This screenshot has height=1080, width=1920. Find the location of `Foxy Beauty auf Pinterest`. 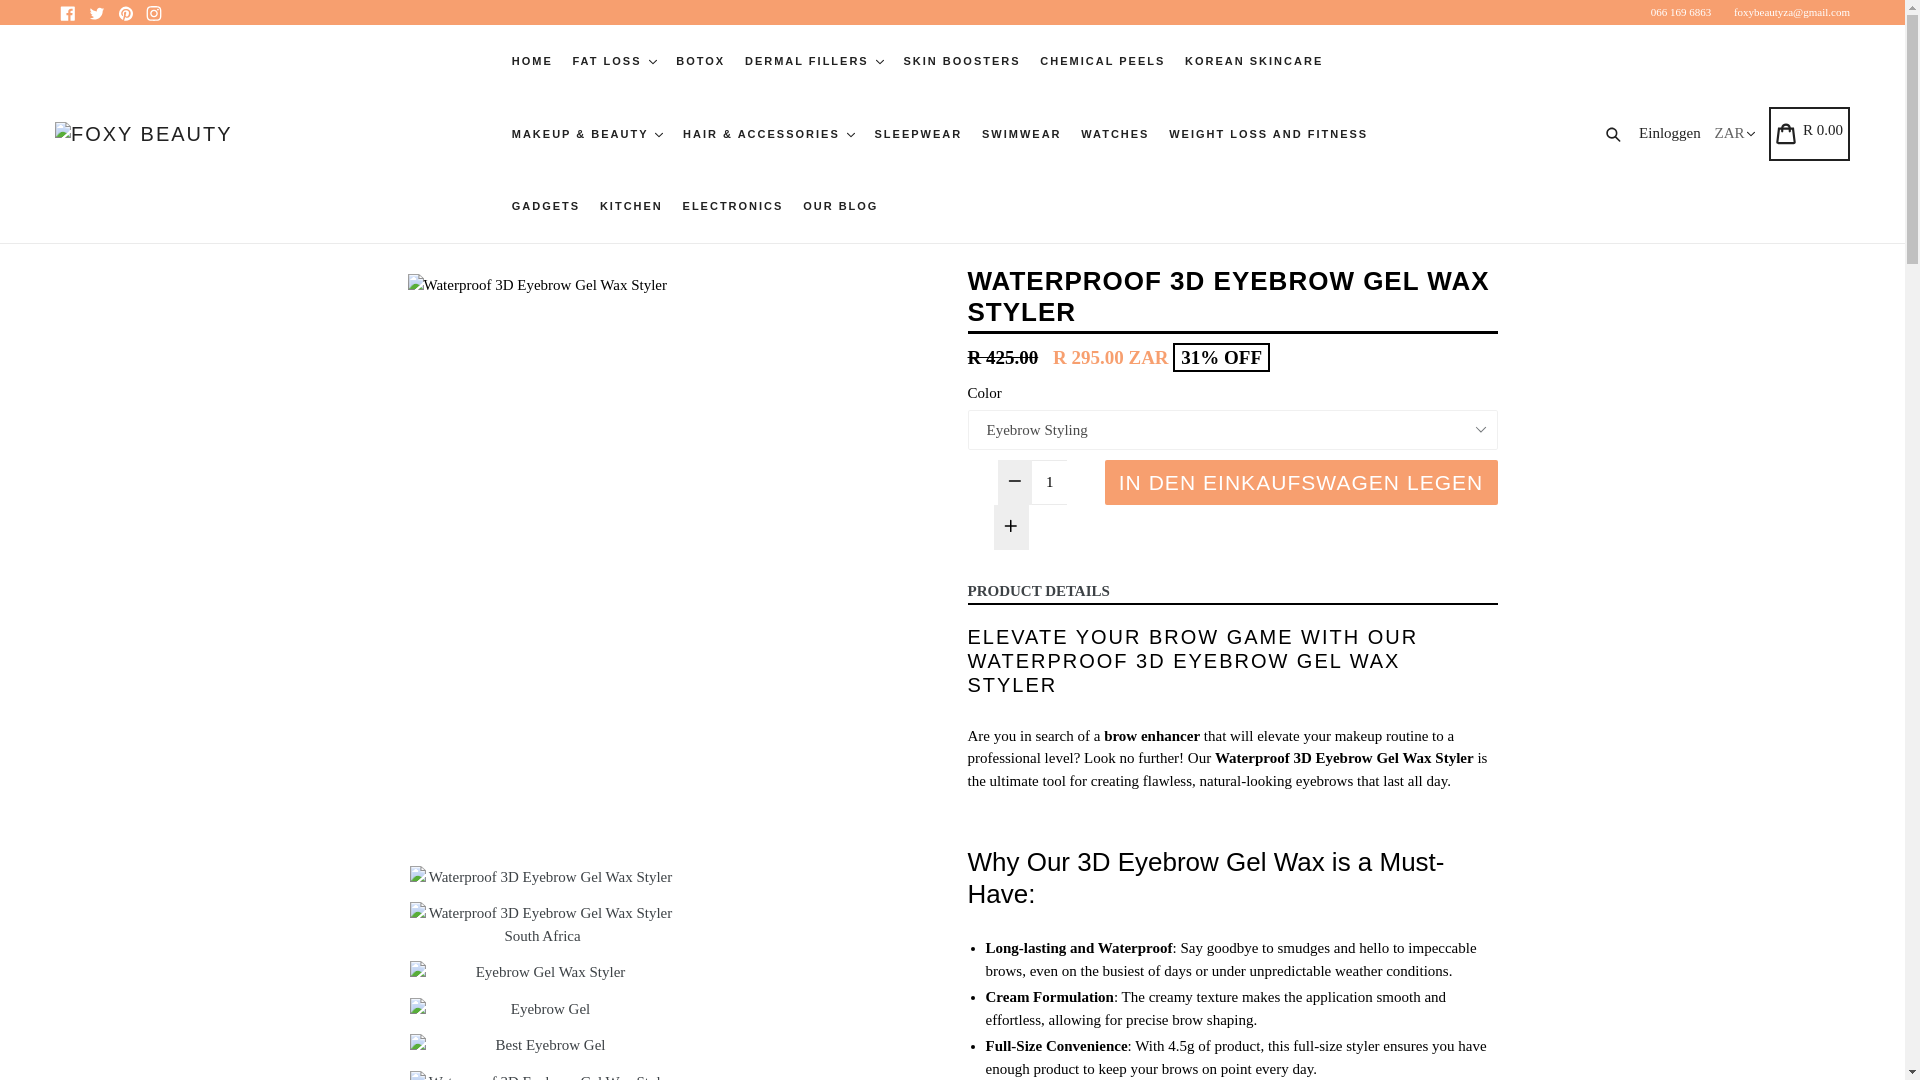

Foxy Beauty auf Pinterest is located at coordinates (124, 12).